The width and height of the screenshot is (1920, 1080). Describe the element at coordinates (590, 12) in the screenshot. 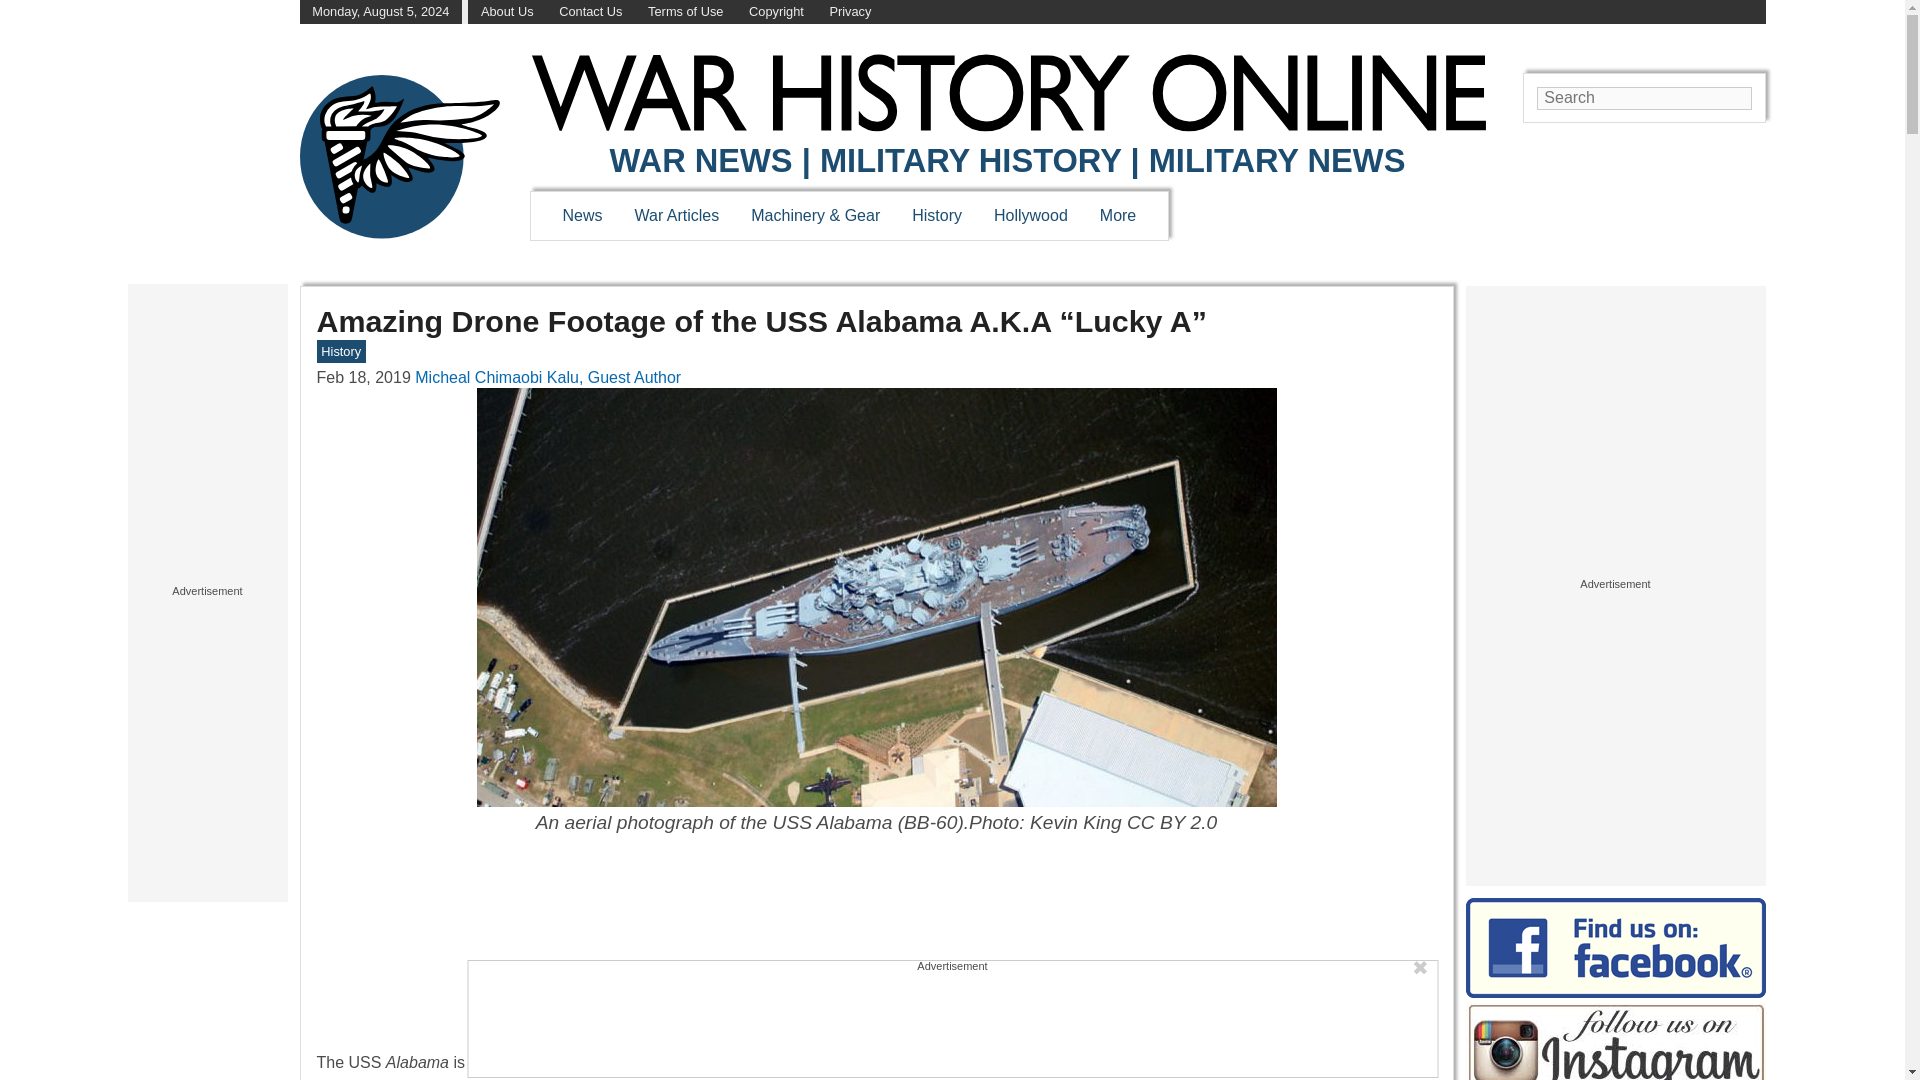

I see `Contact Us` at that location.